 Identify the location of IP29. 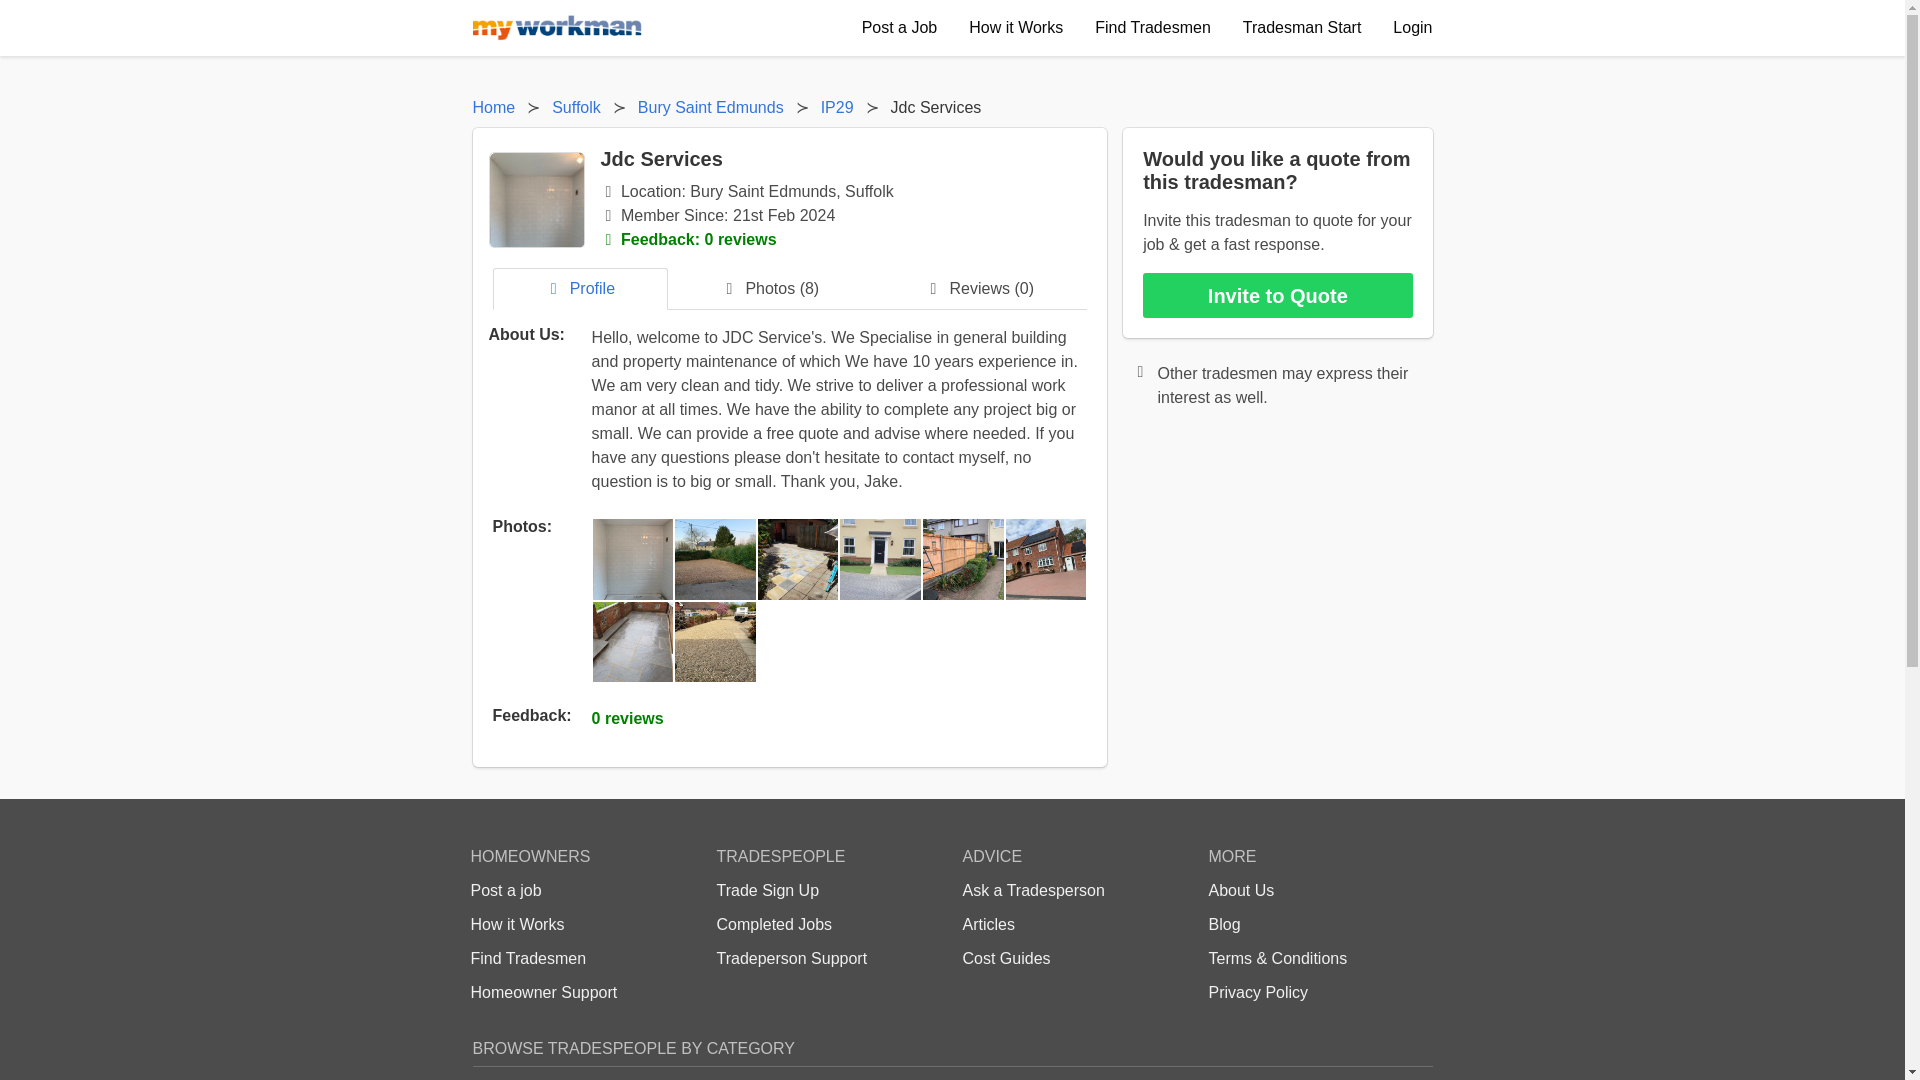
(836, 108).